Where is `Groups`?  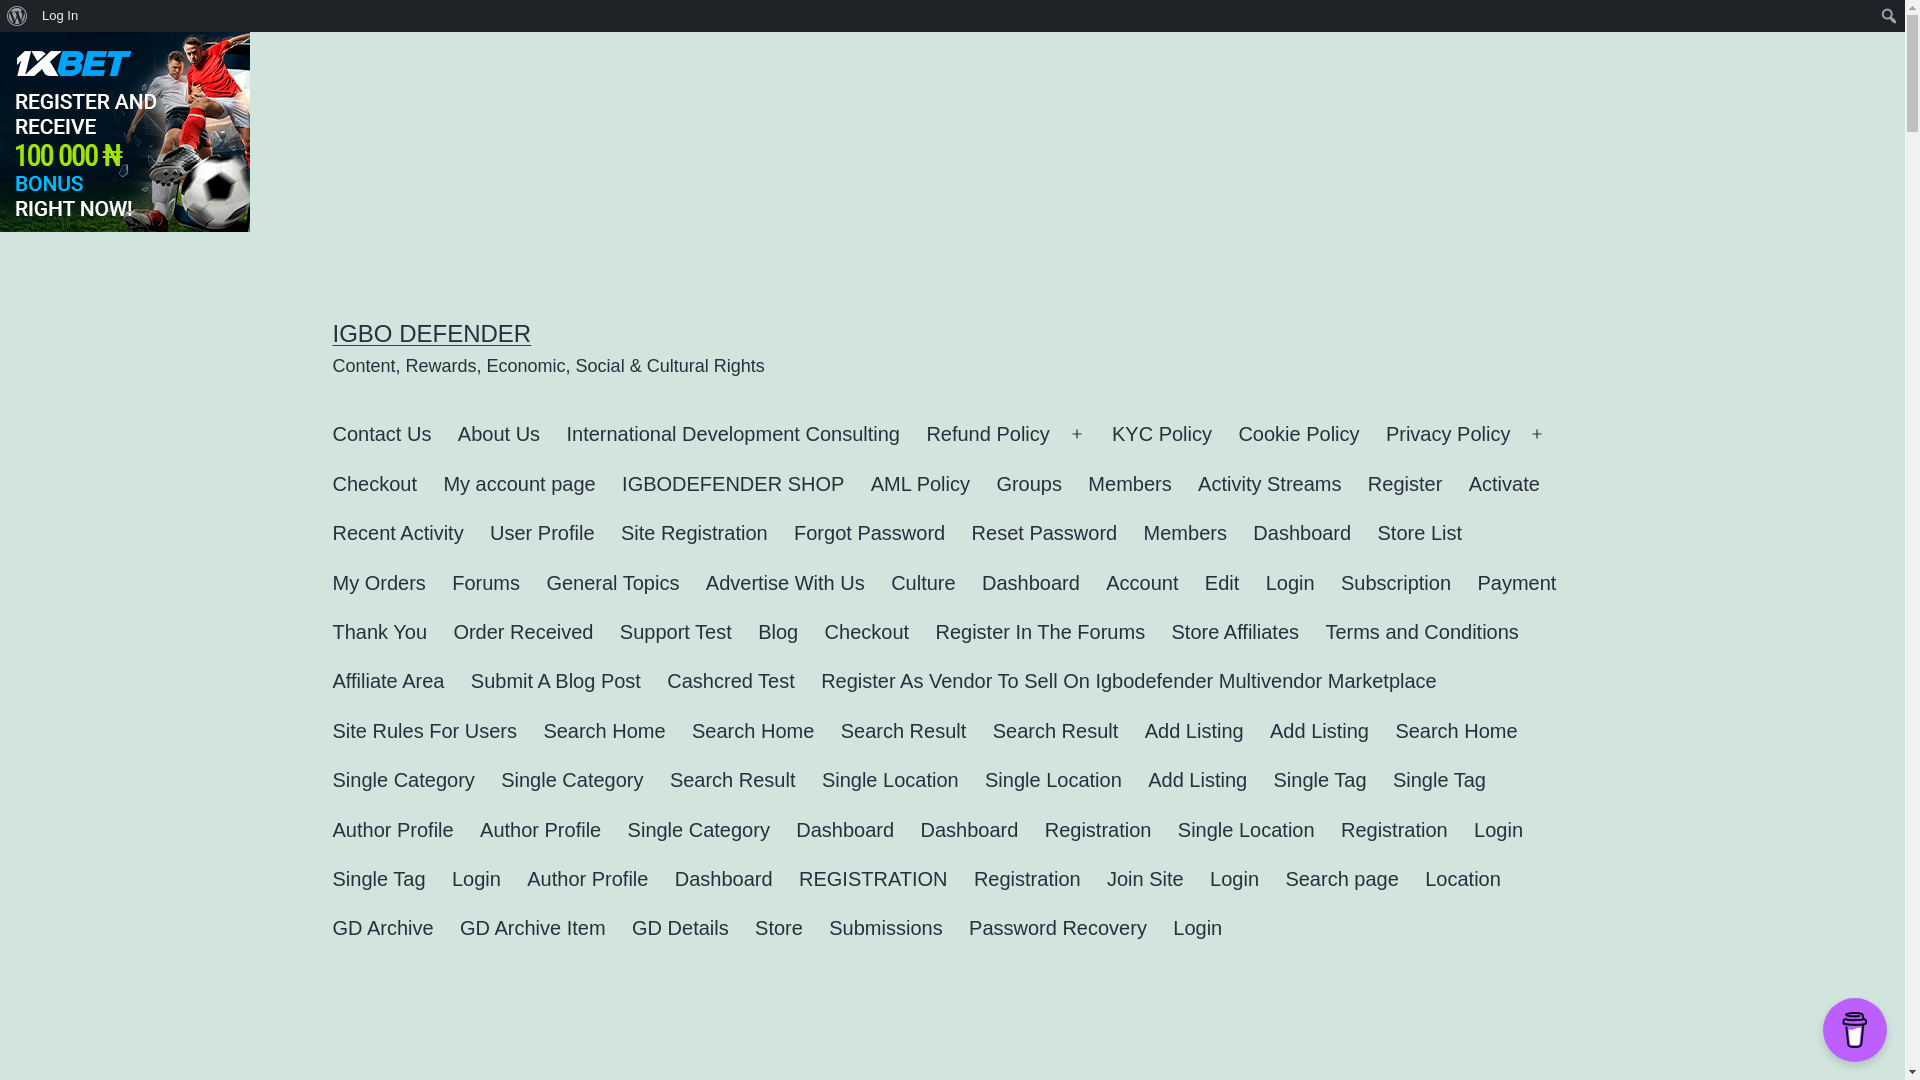
Groups is located at coordinates (1029, 484).